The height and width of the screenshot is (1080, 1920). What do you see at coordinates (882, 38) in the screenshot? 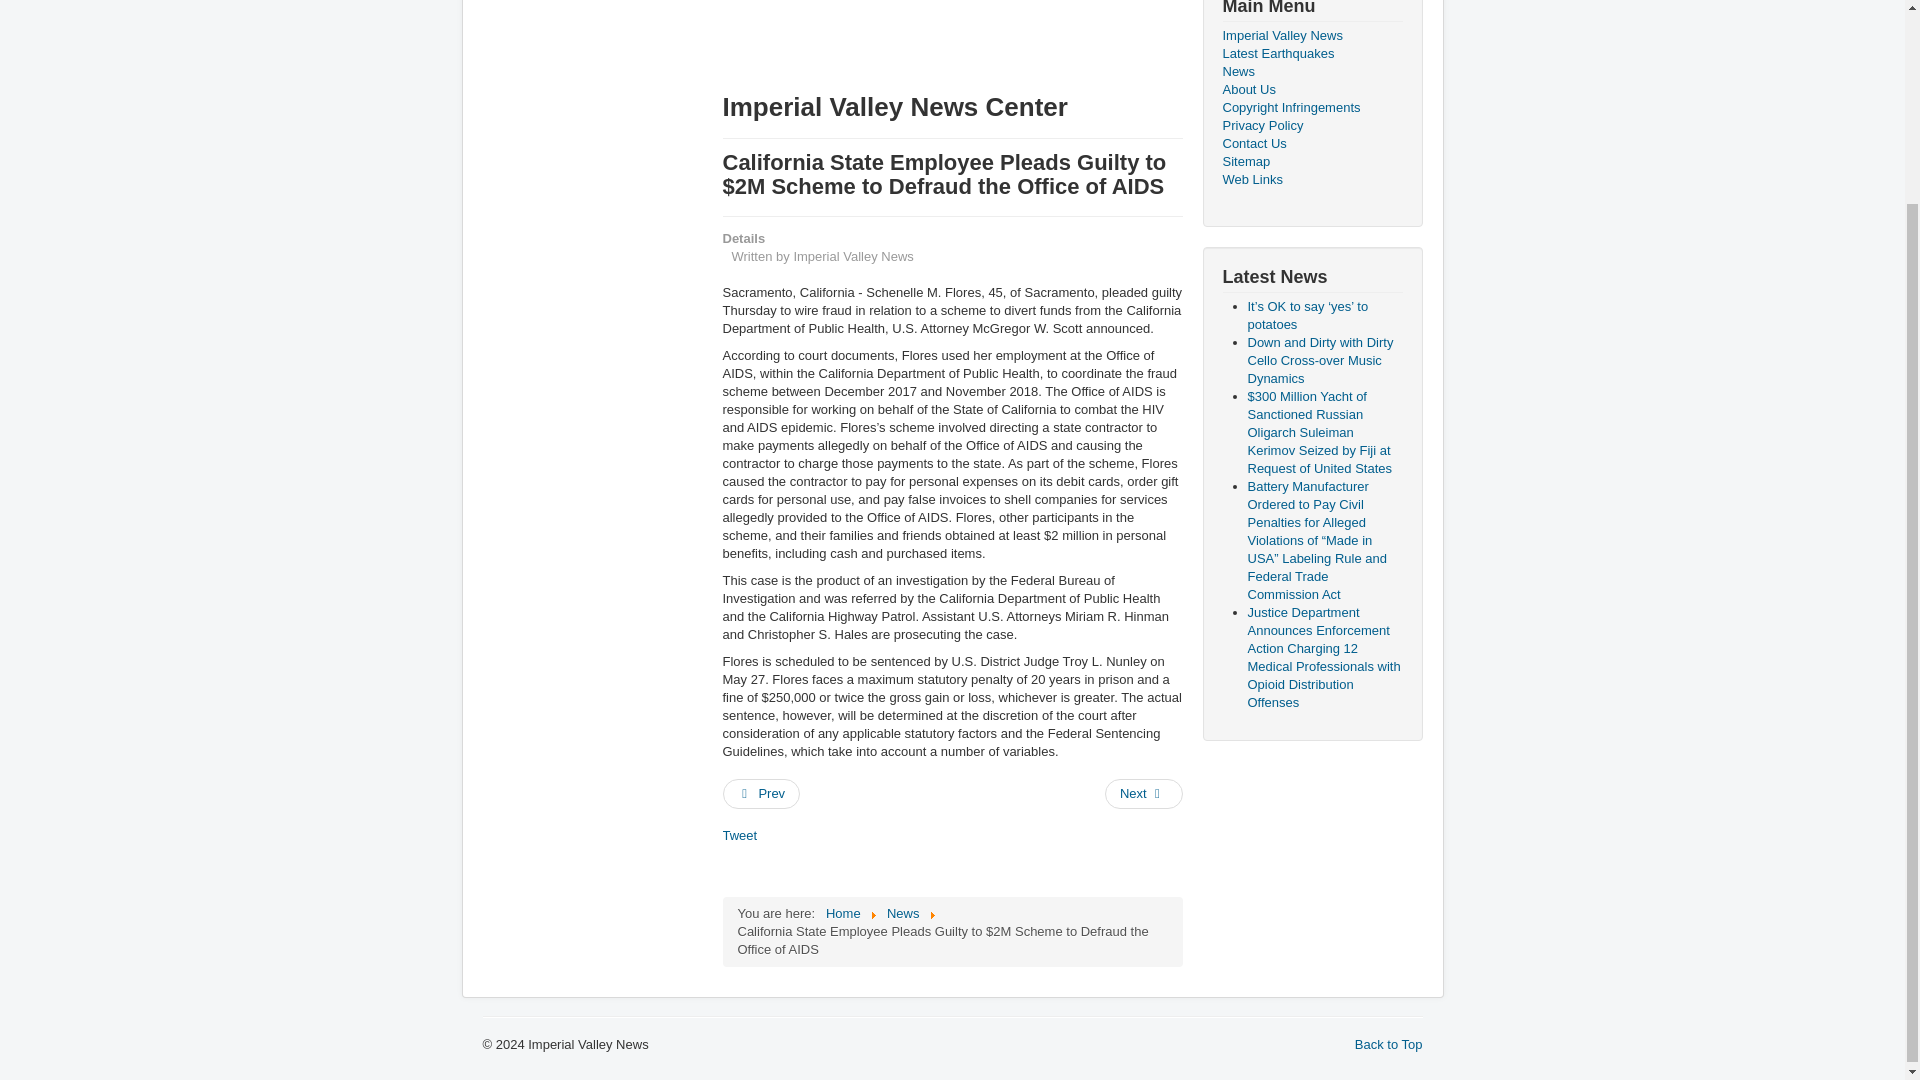
I see `Advertisement` at bounding box center [882, 38].